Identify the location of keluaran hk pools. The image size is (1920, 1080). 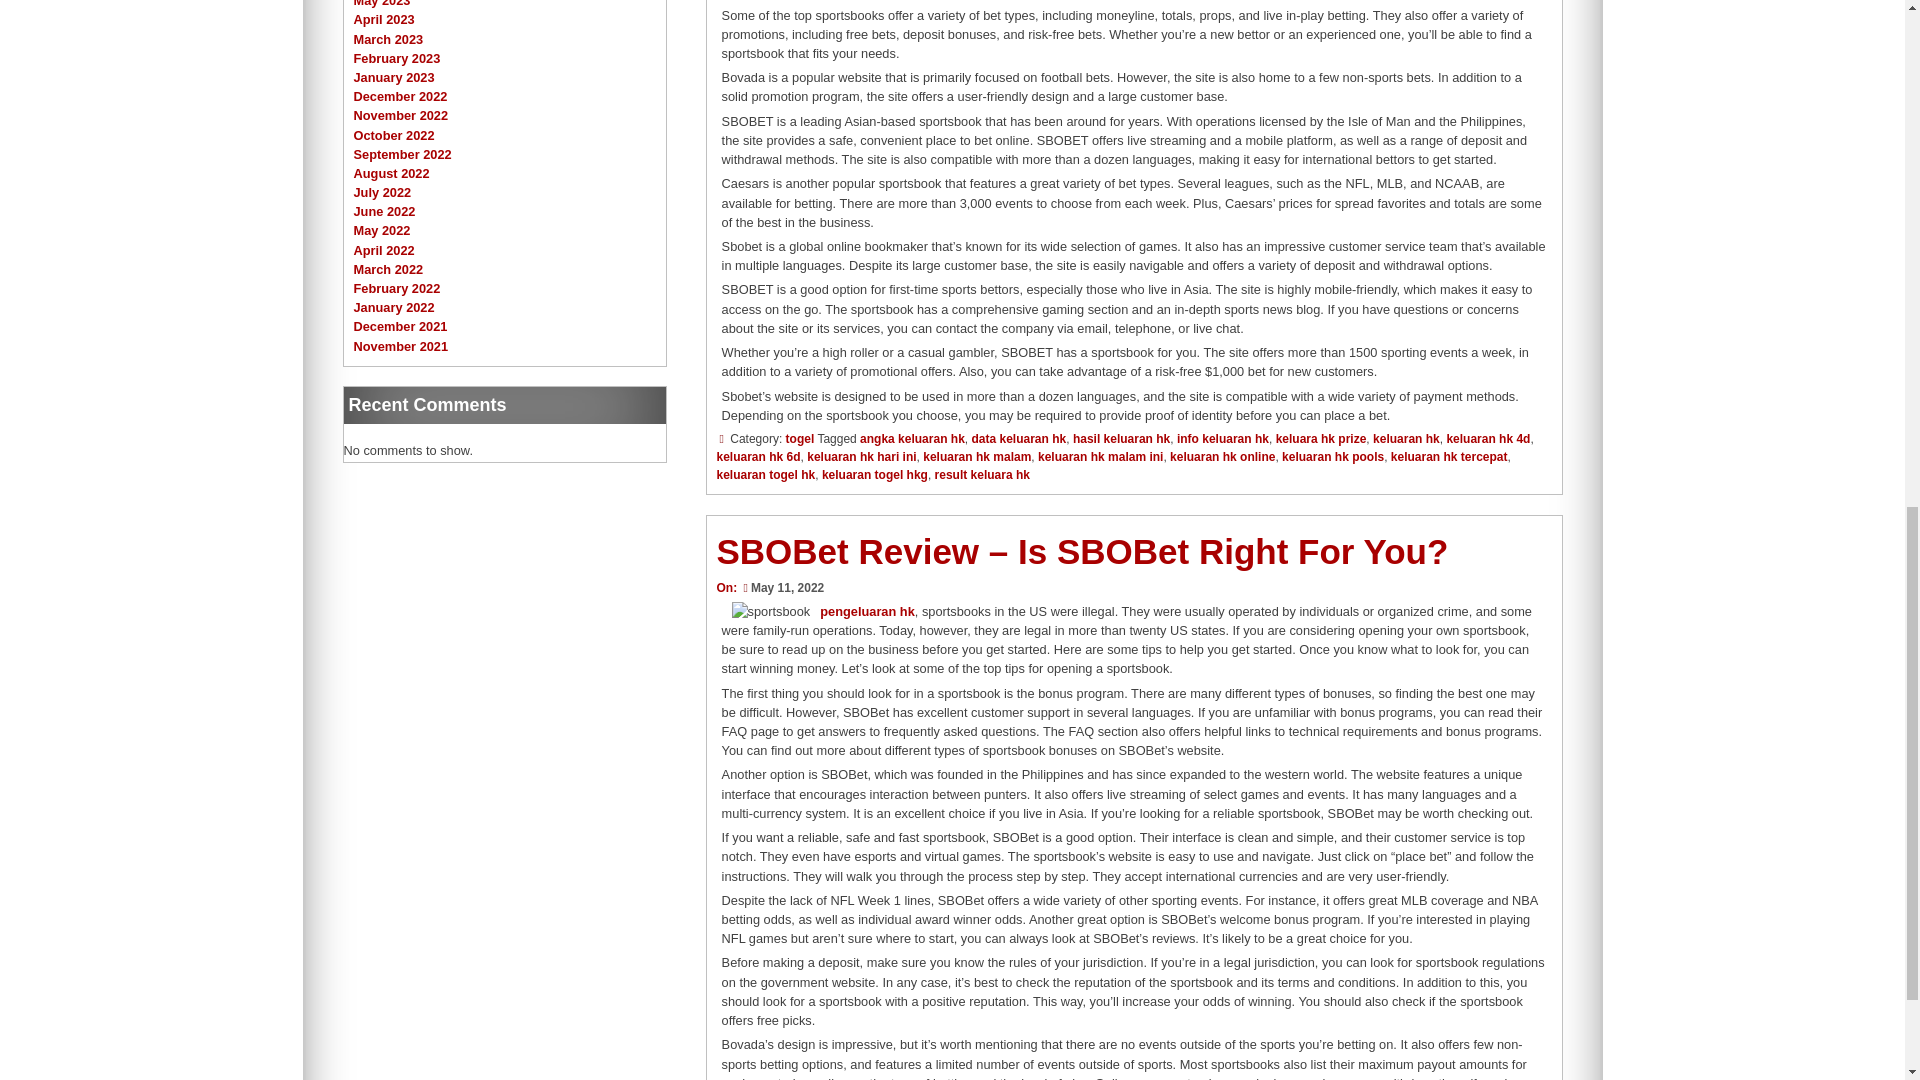
(1333, 457).